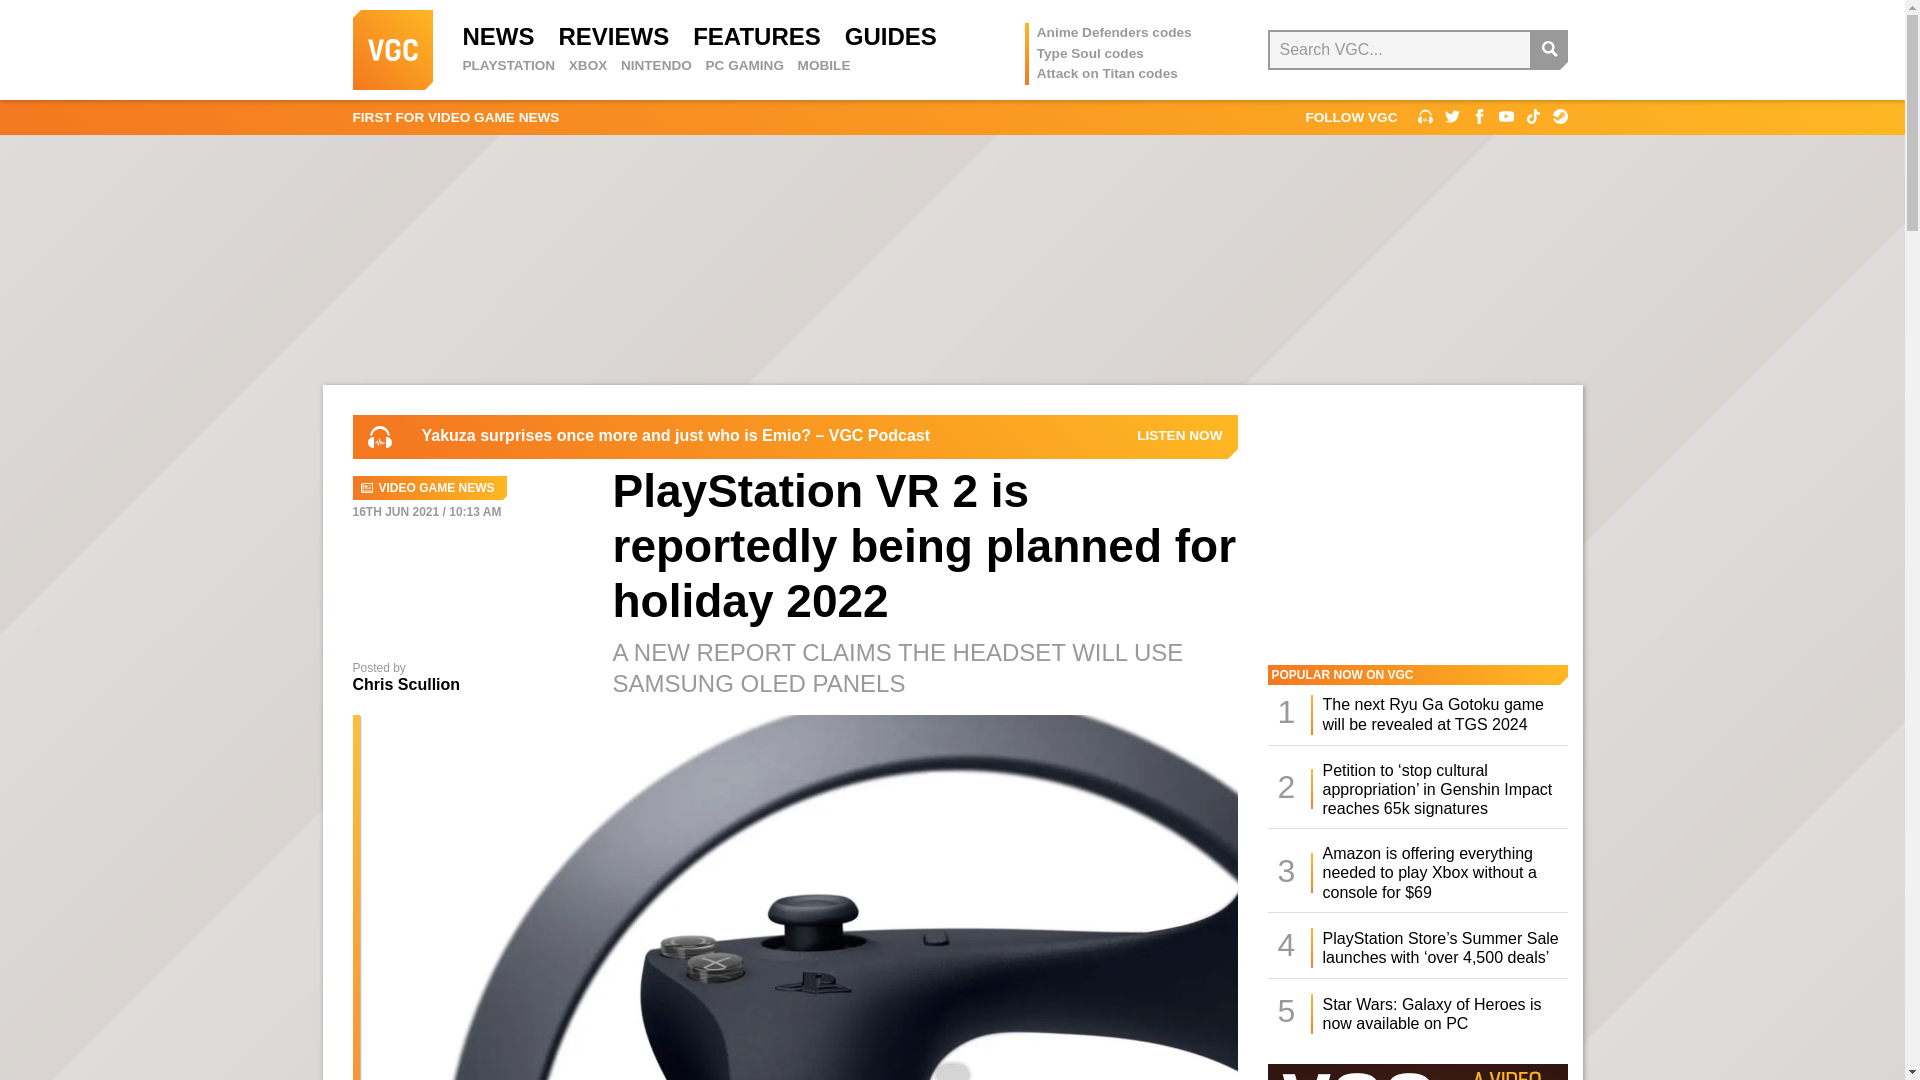  I want to click on PC GAMING, so click(744, 66).